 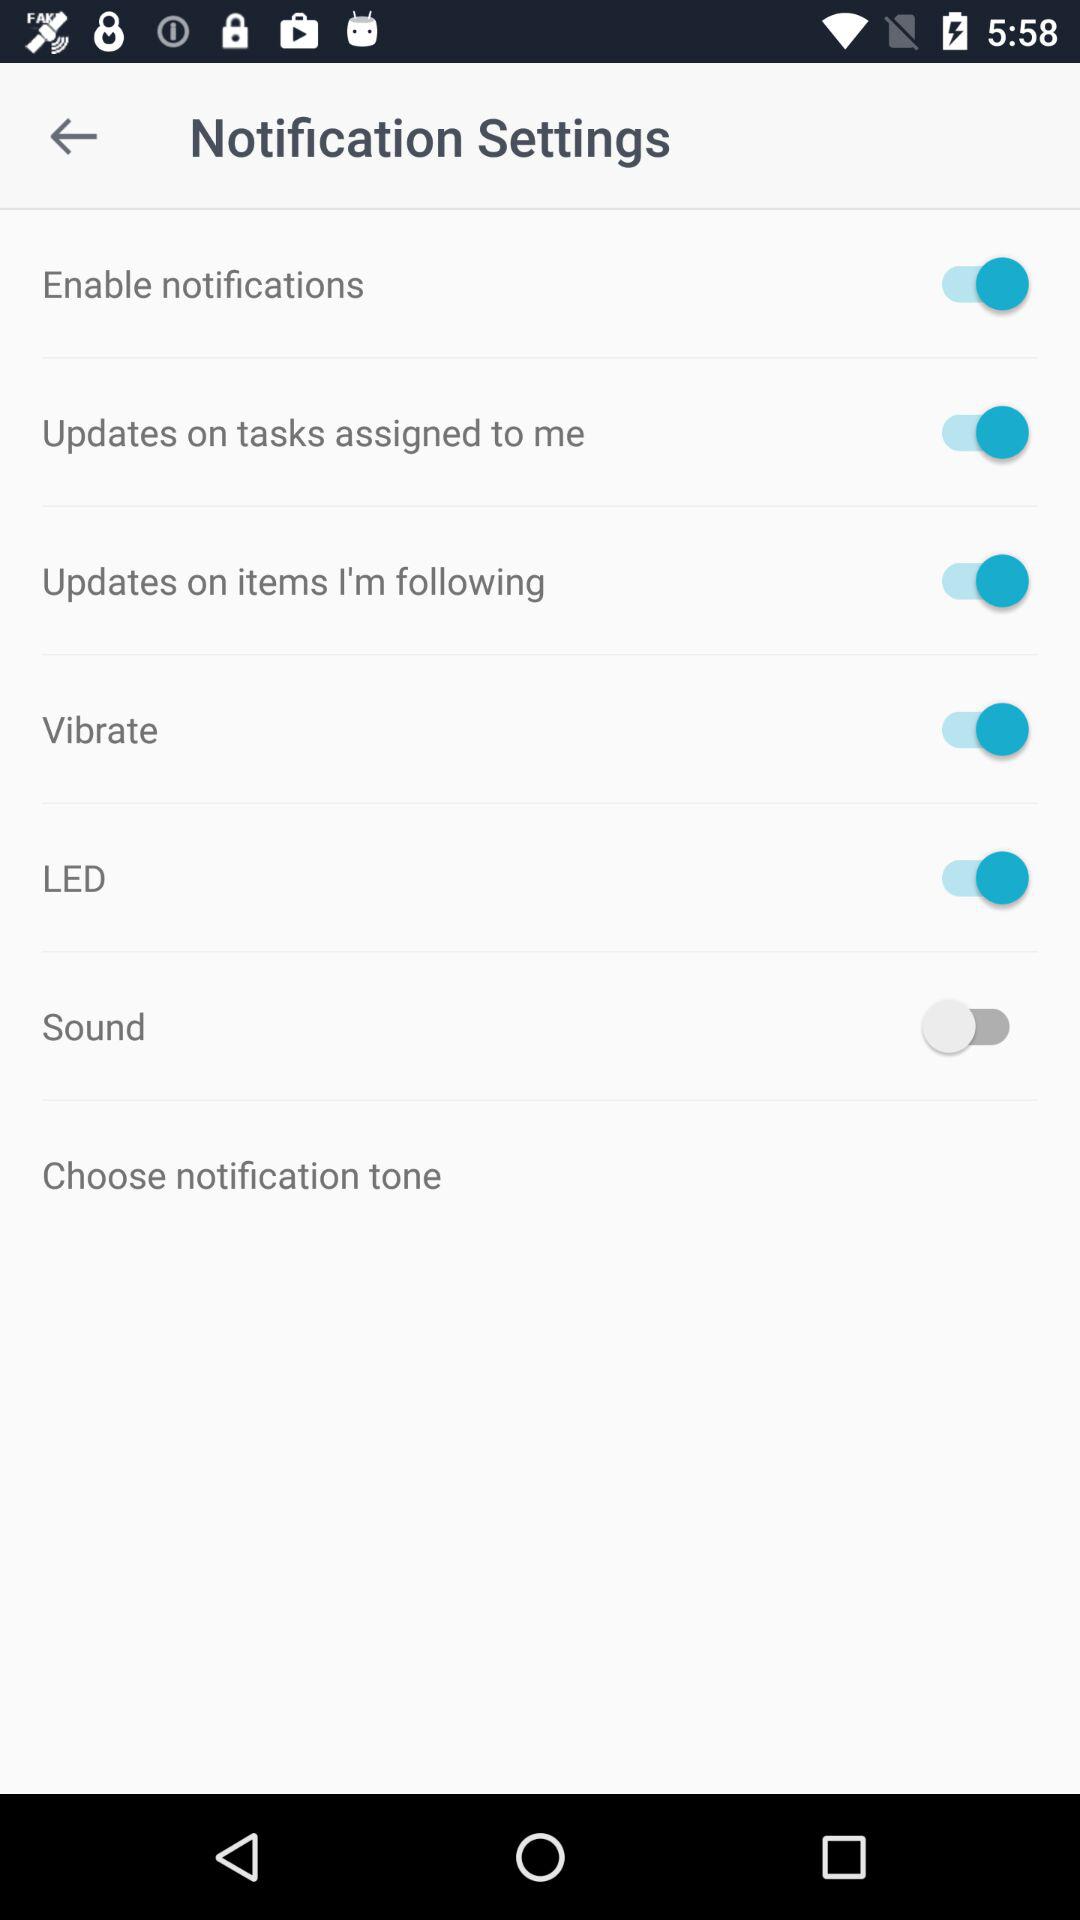 I want to click on on, so click(x=976, y=1026).